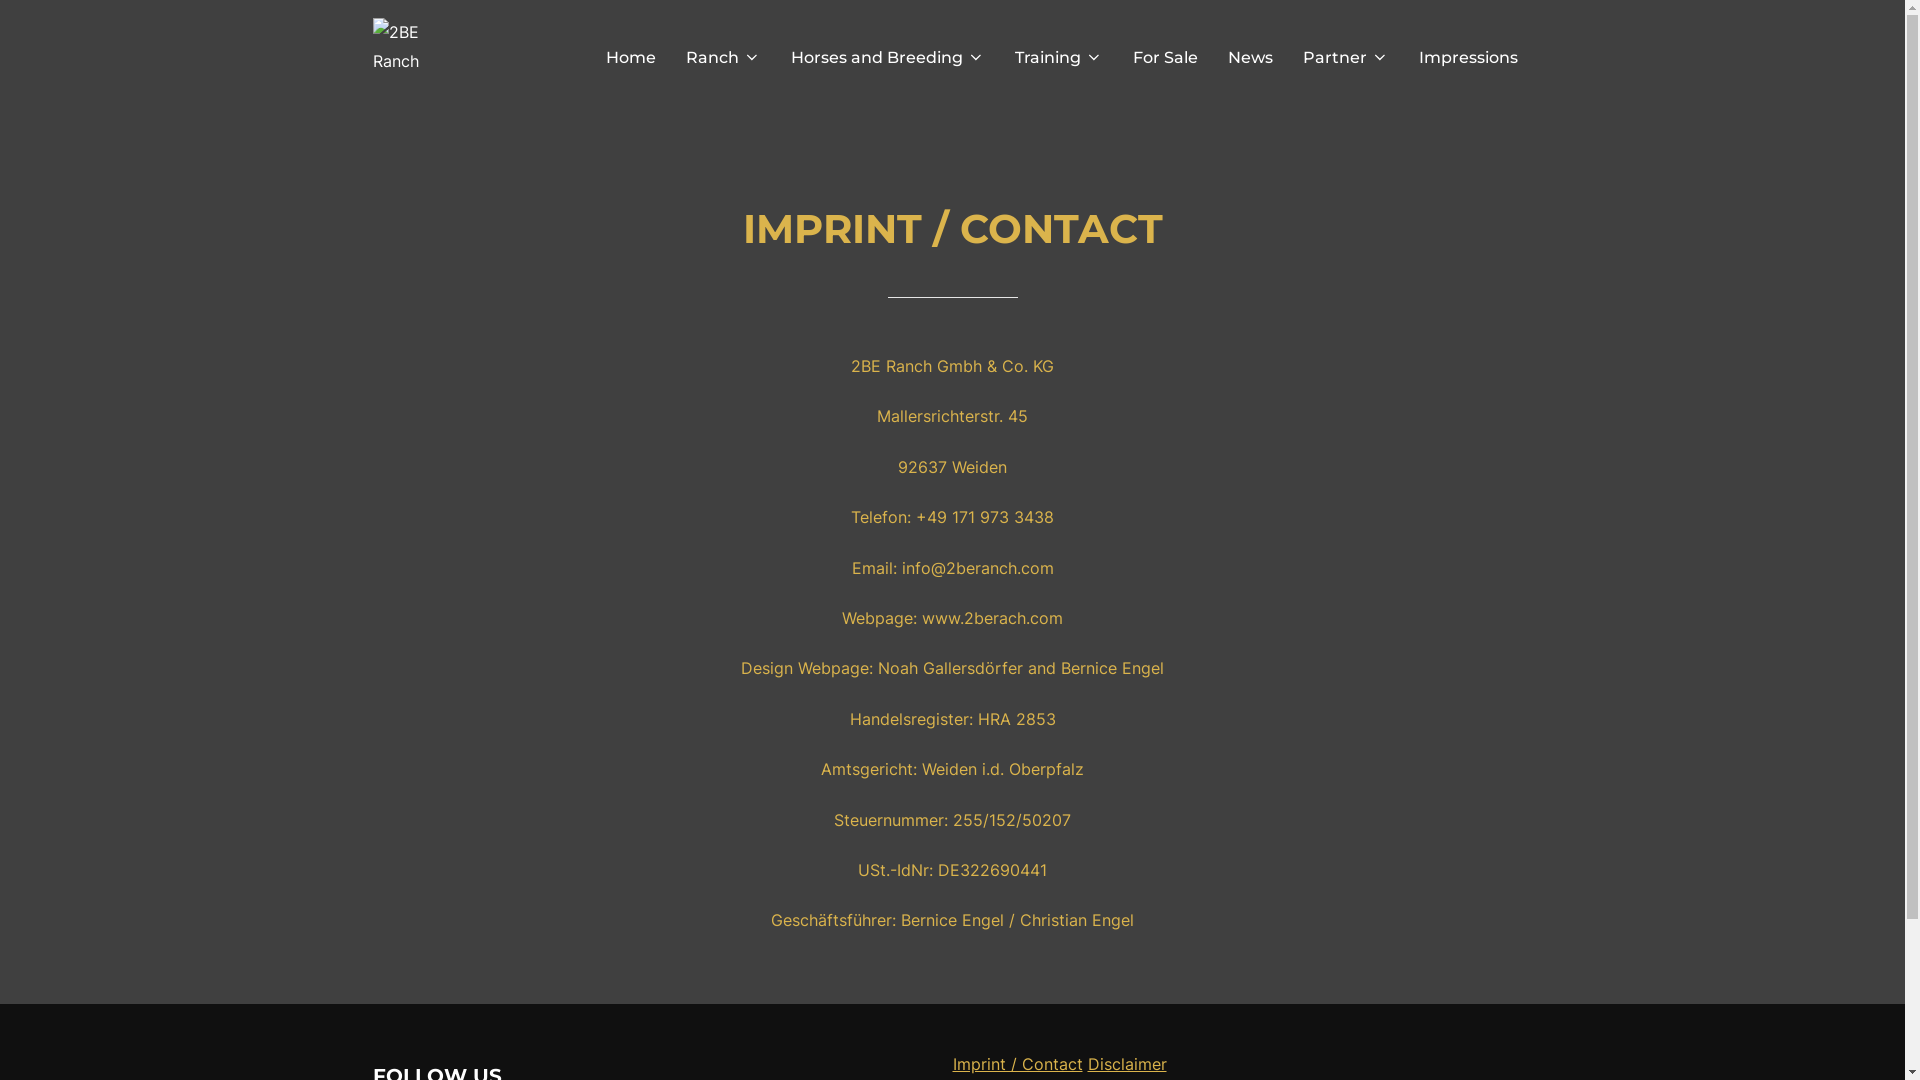  I want to click on Ranch, so click(724, 58).